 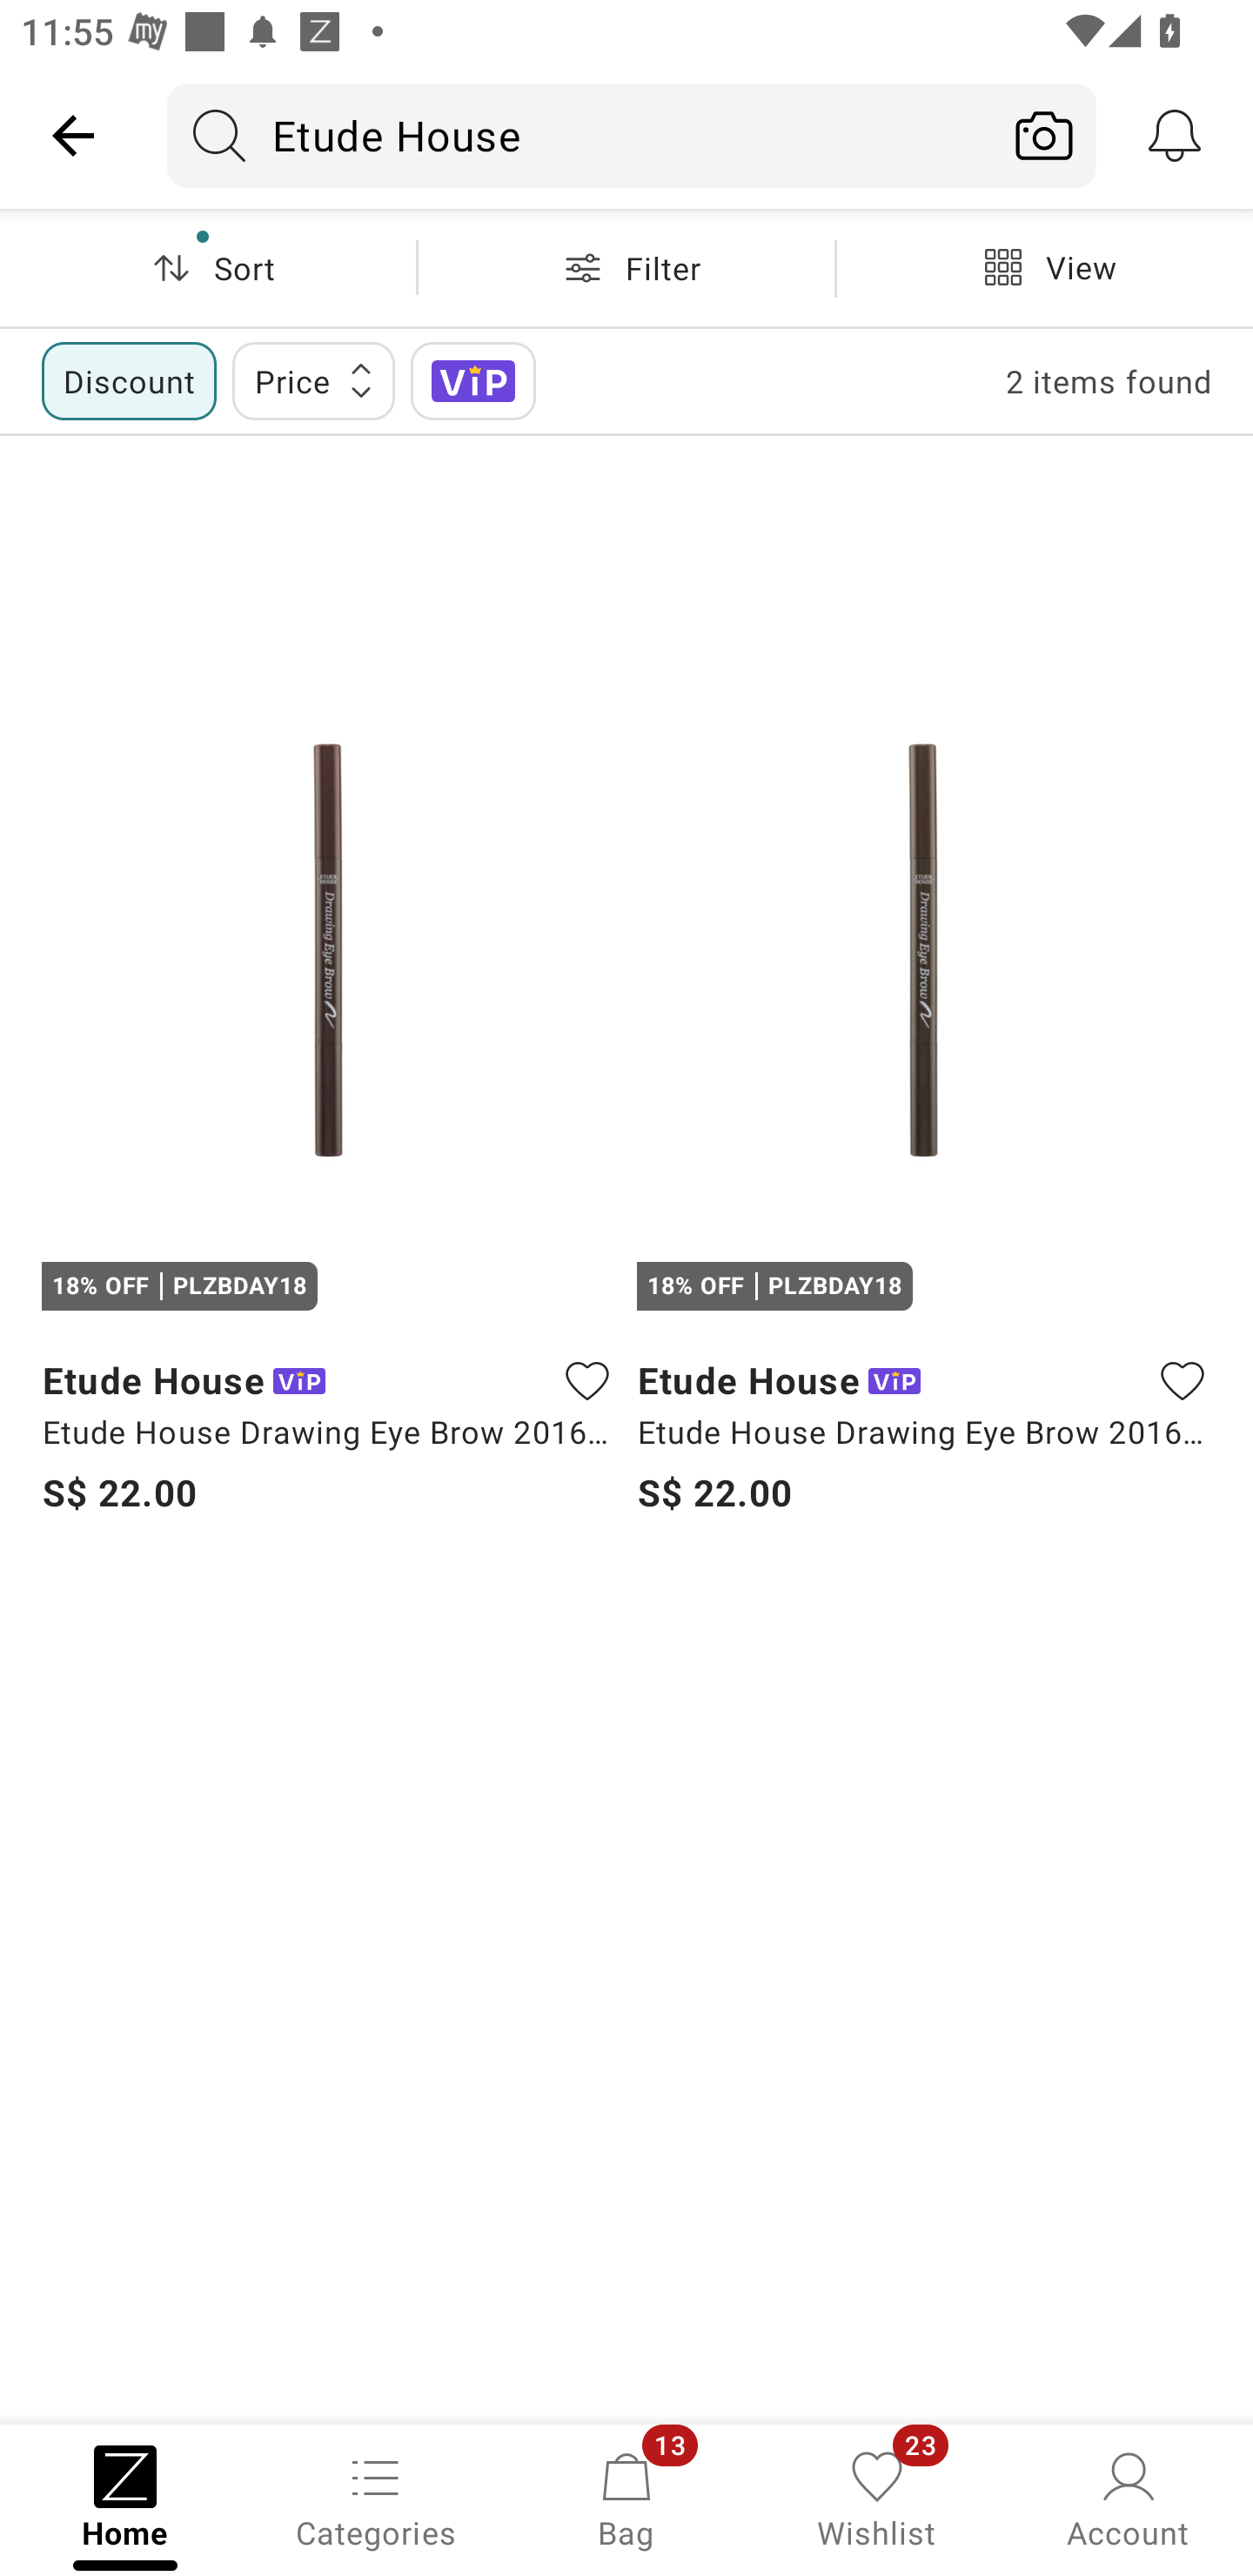 What do you see at coordinates (877, 2498) in the screenshot?
I see `Wishlist, 23 new notifications Wishlist` at bounding box center [877, 2498].